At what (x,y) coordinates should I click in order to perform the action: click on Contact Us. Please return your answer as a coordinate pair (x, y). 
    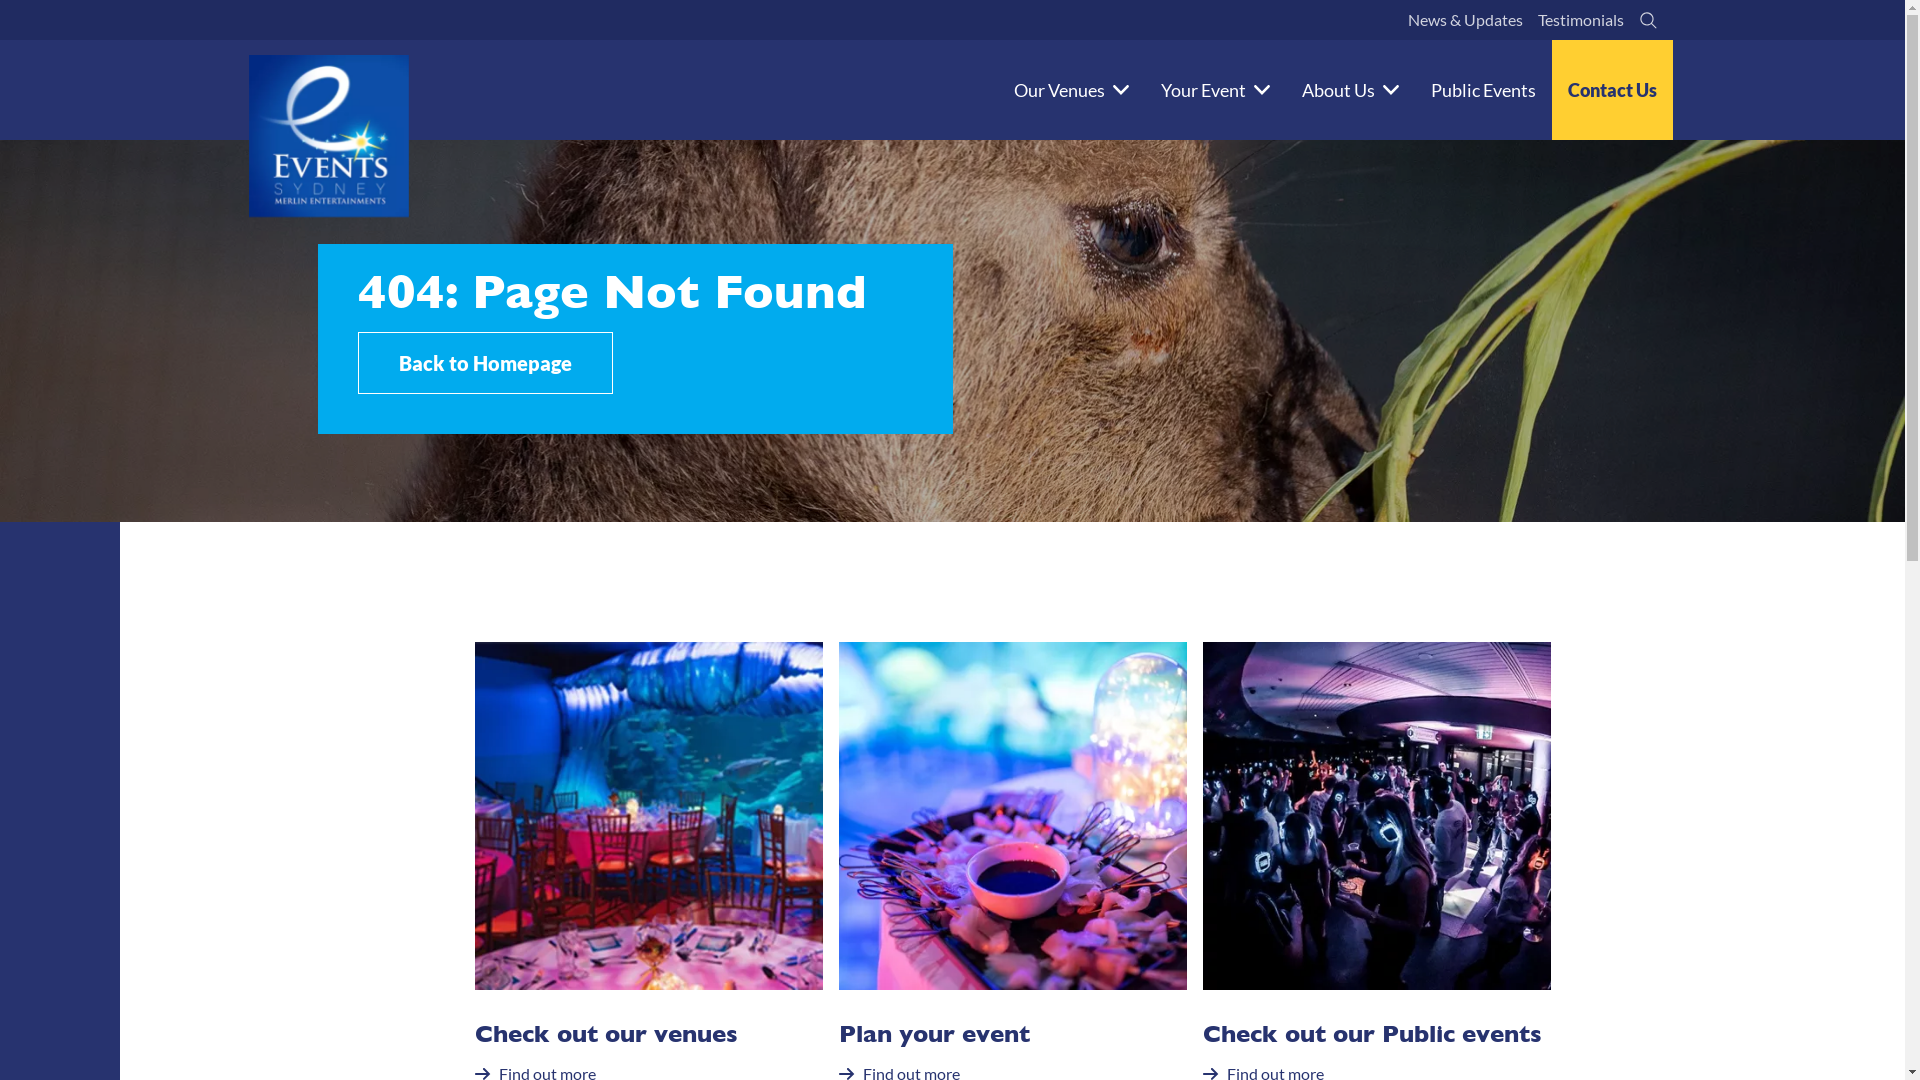
    Looking at the image, I should click on (1612, 90).